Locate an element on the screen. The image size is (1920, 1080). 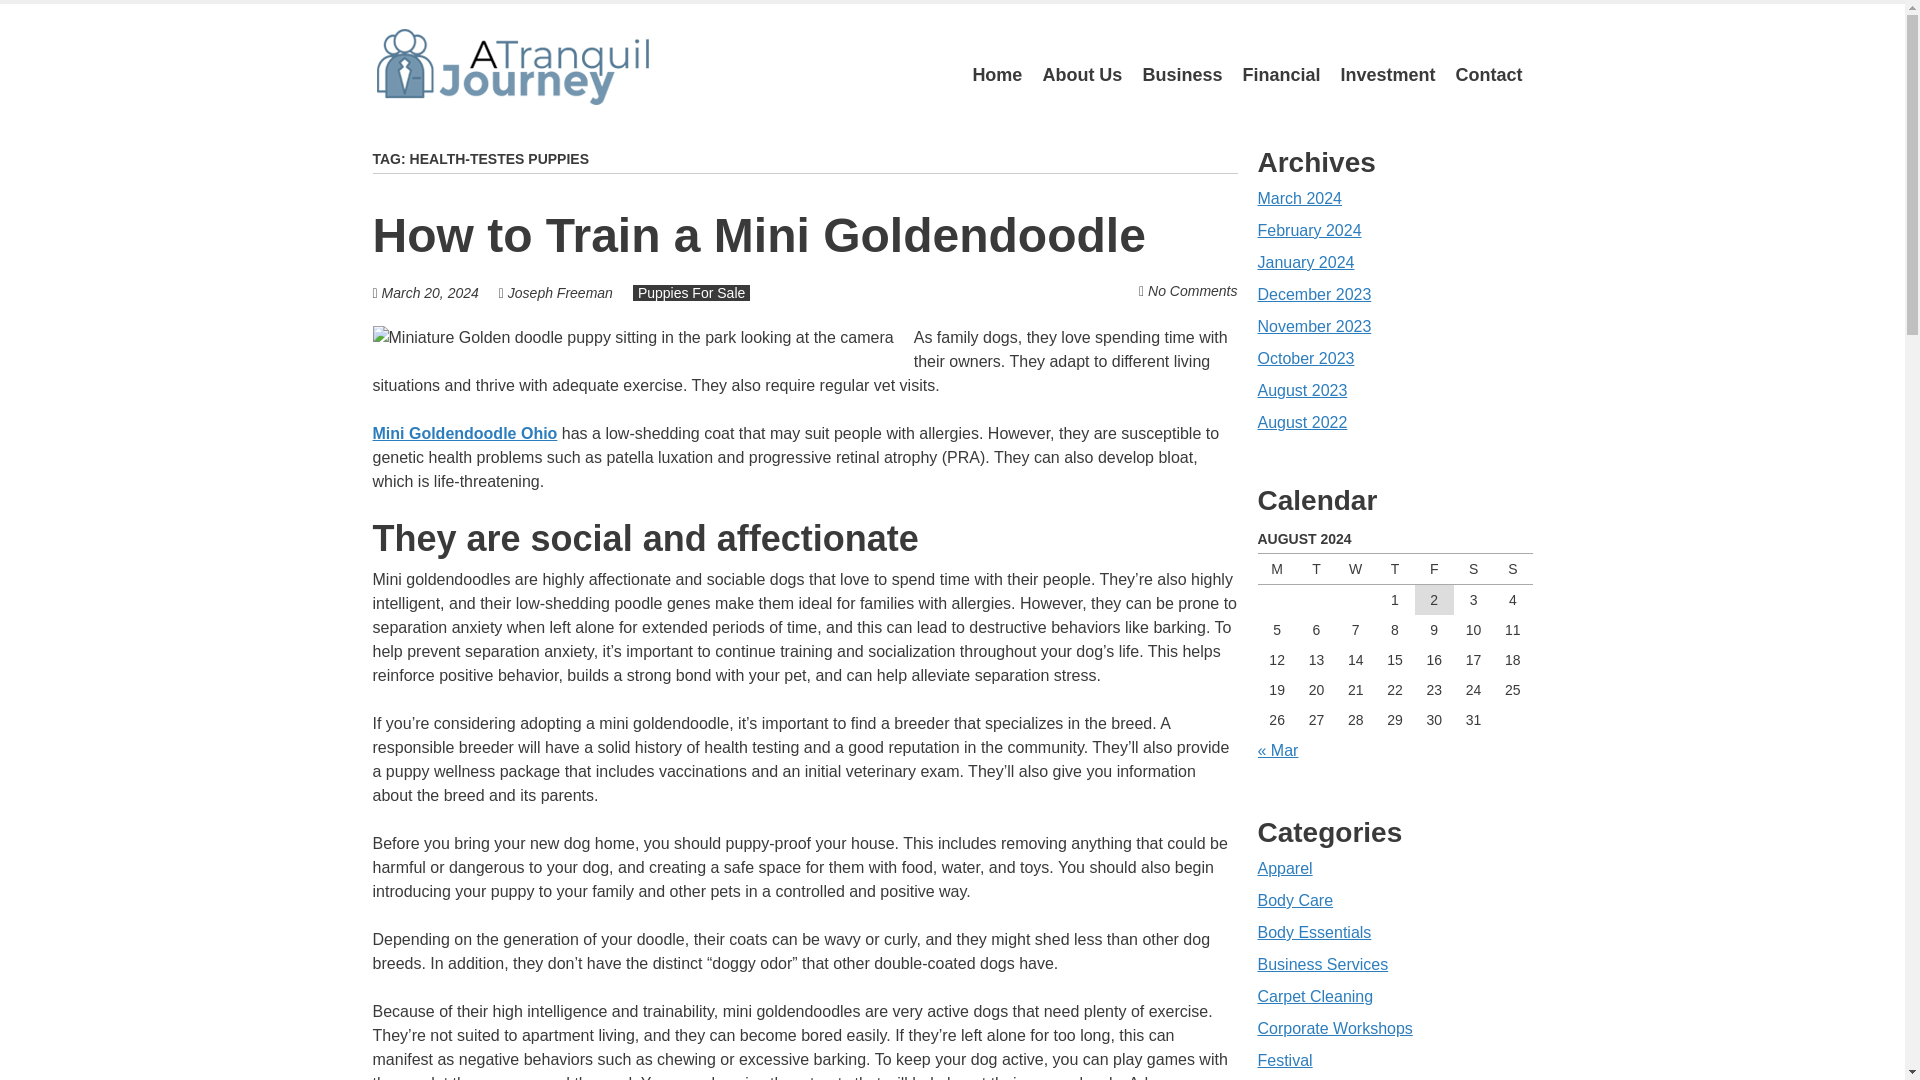
Body Essentials is located at coordinates (1314, 932).